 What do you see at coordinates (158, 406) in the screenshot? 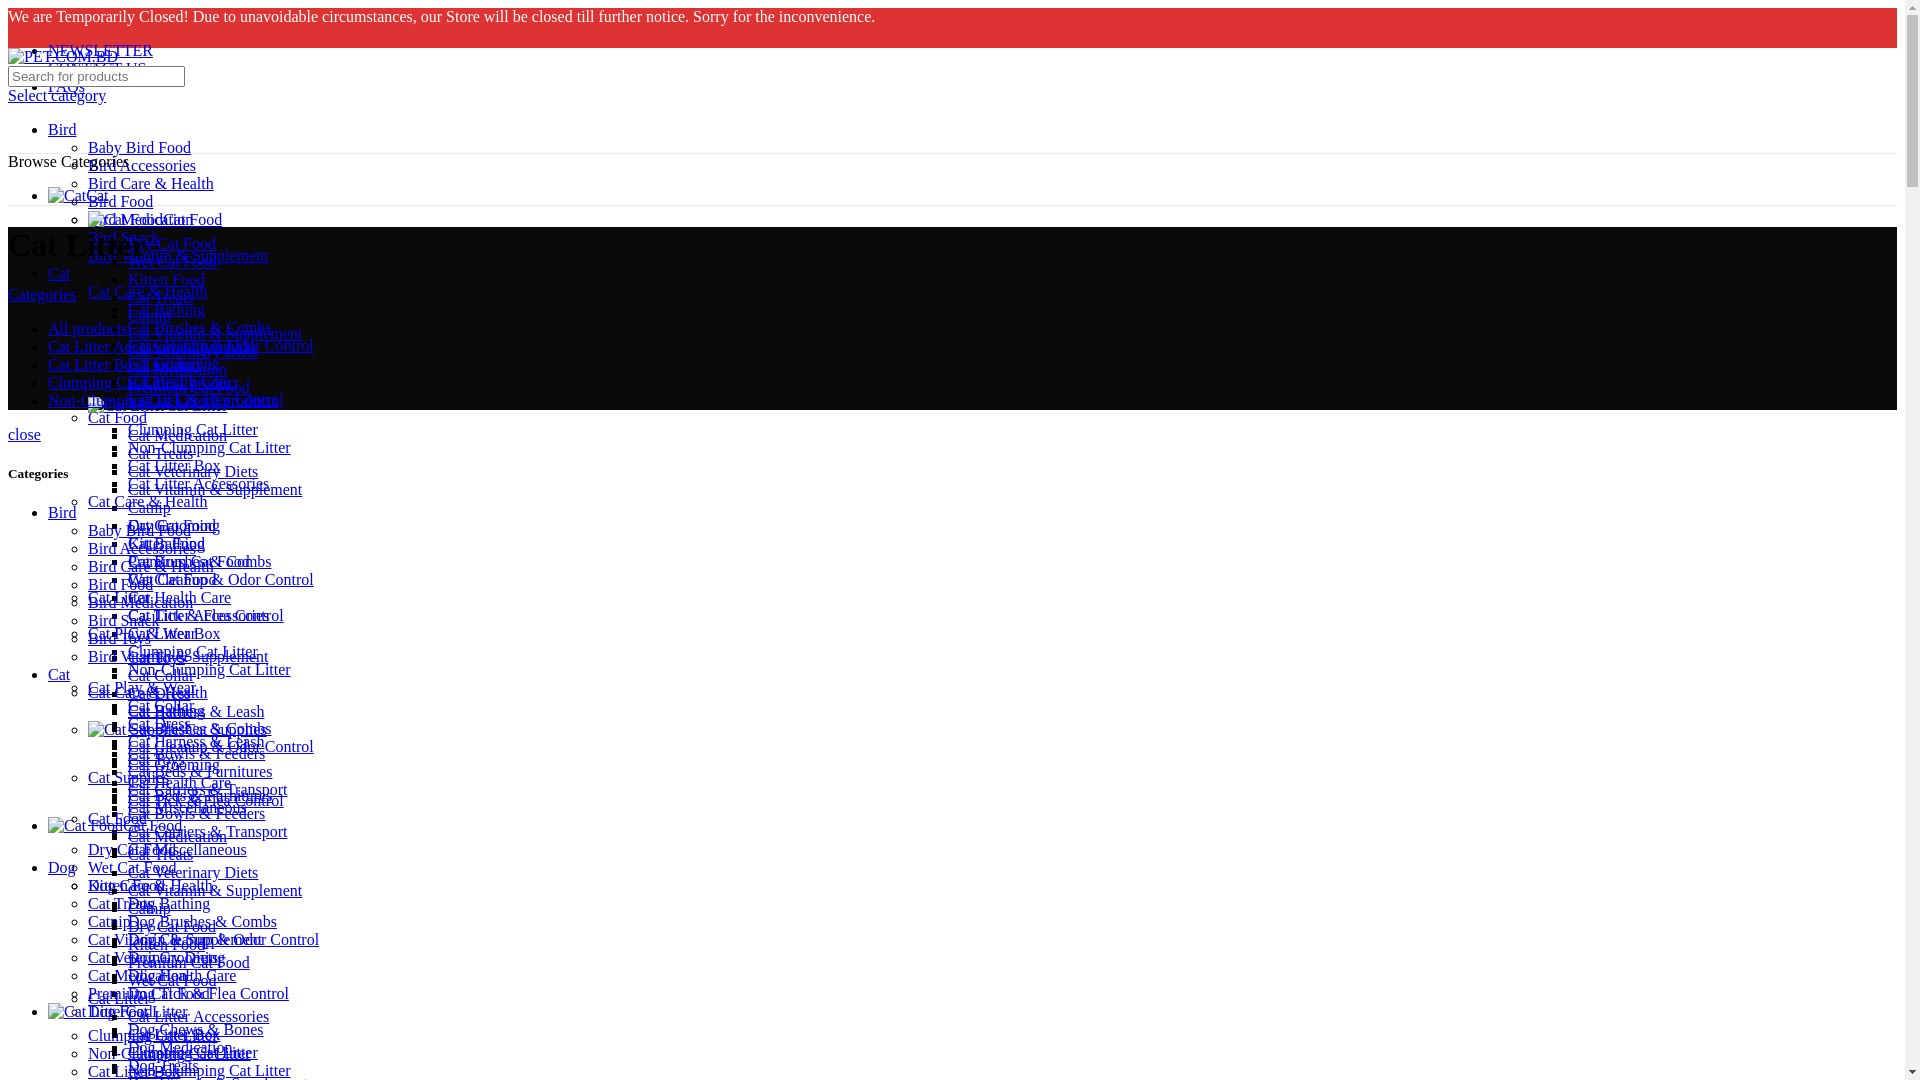
I see `Cat Litter` at bounding box center [158, 406].